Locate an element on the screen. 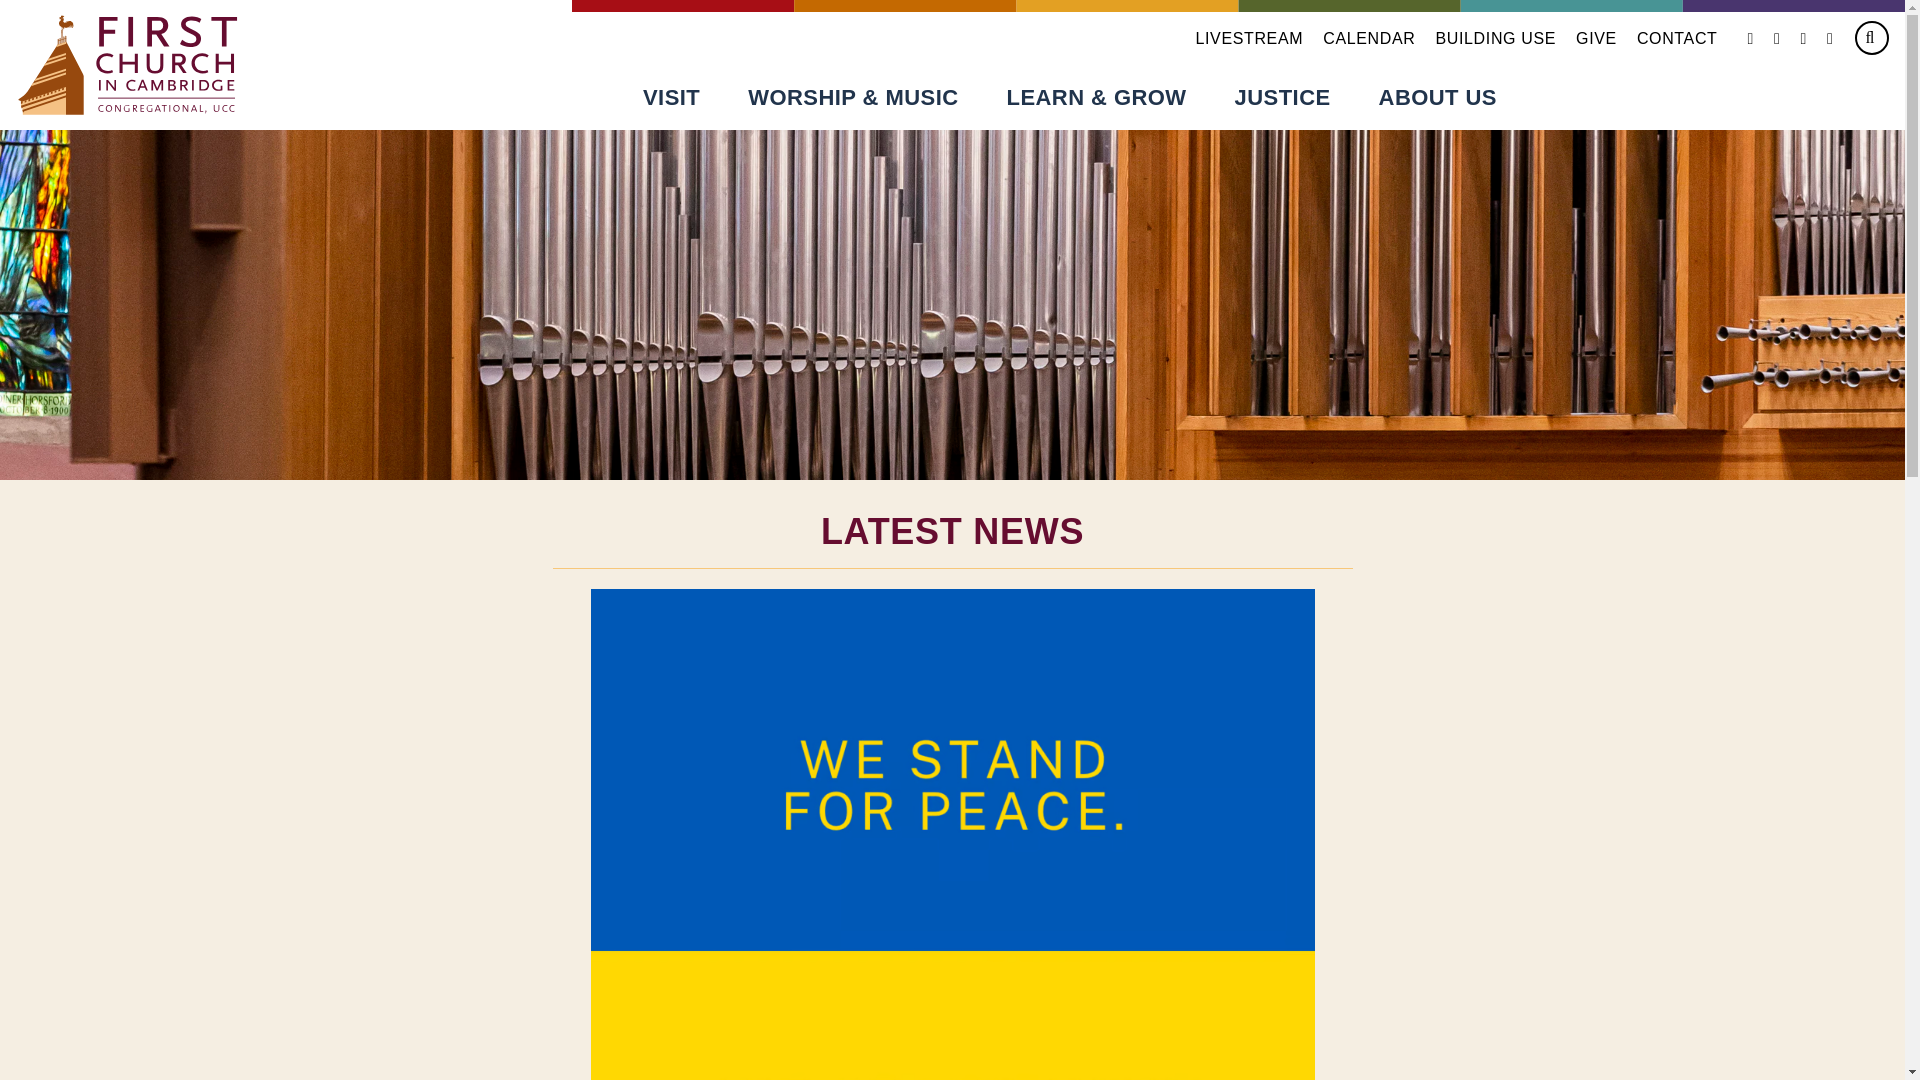  VISIT is located at coordinates (670, 96).